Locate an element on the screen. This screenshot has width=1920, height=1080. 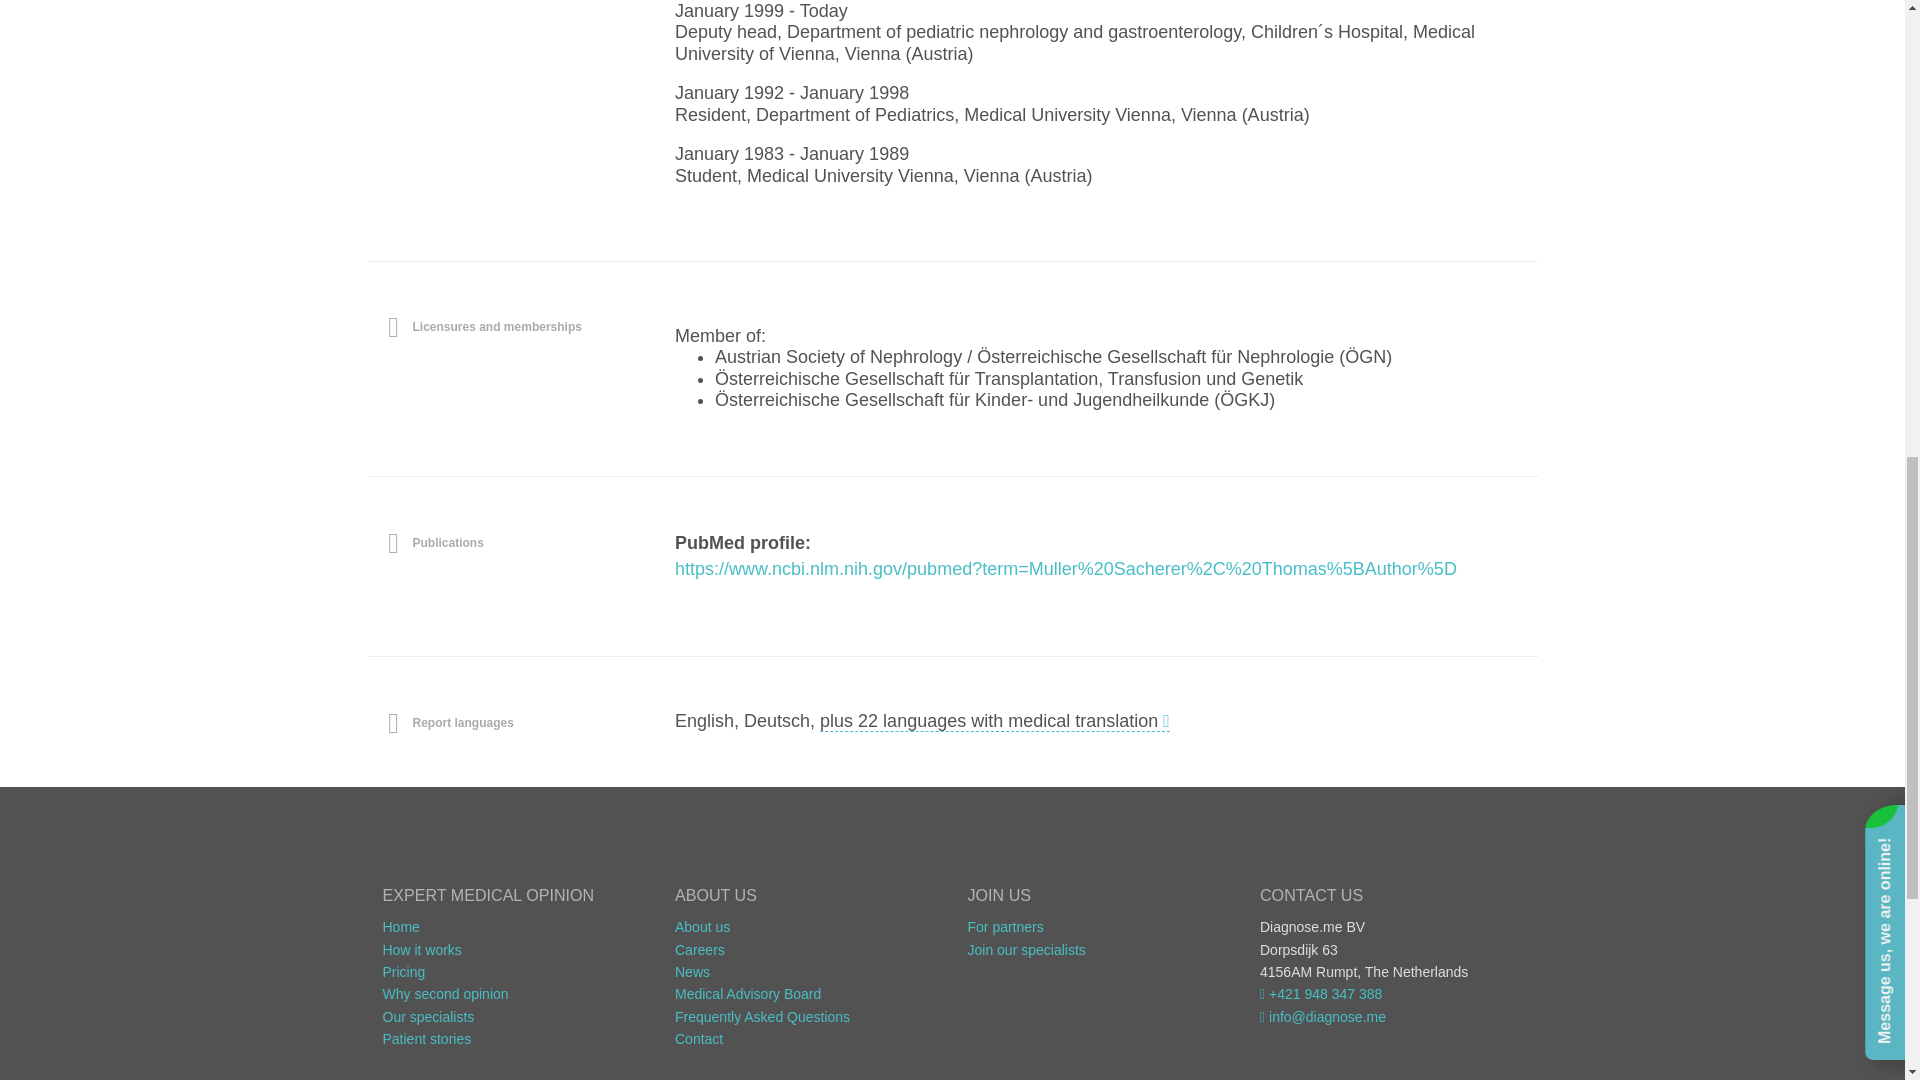
Patient stories is located at coordinates (426, 1038).